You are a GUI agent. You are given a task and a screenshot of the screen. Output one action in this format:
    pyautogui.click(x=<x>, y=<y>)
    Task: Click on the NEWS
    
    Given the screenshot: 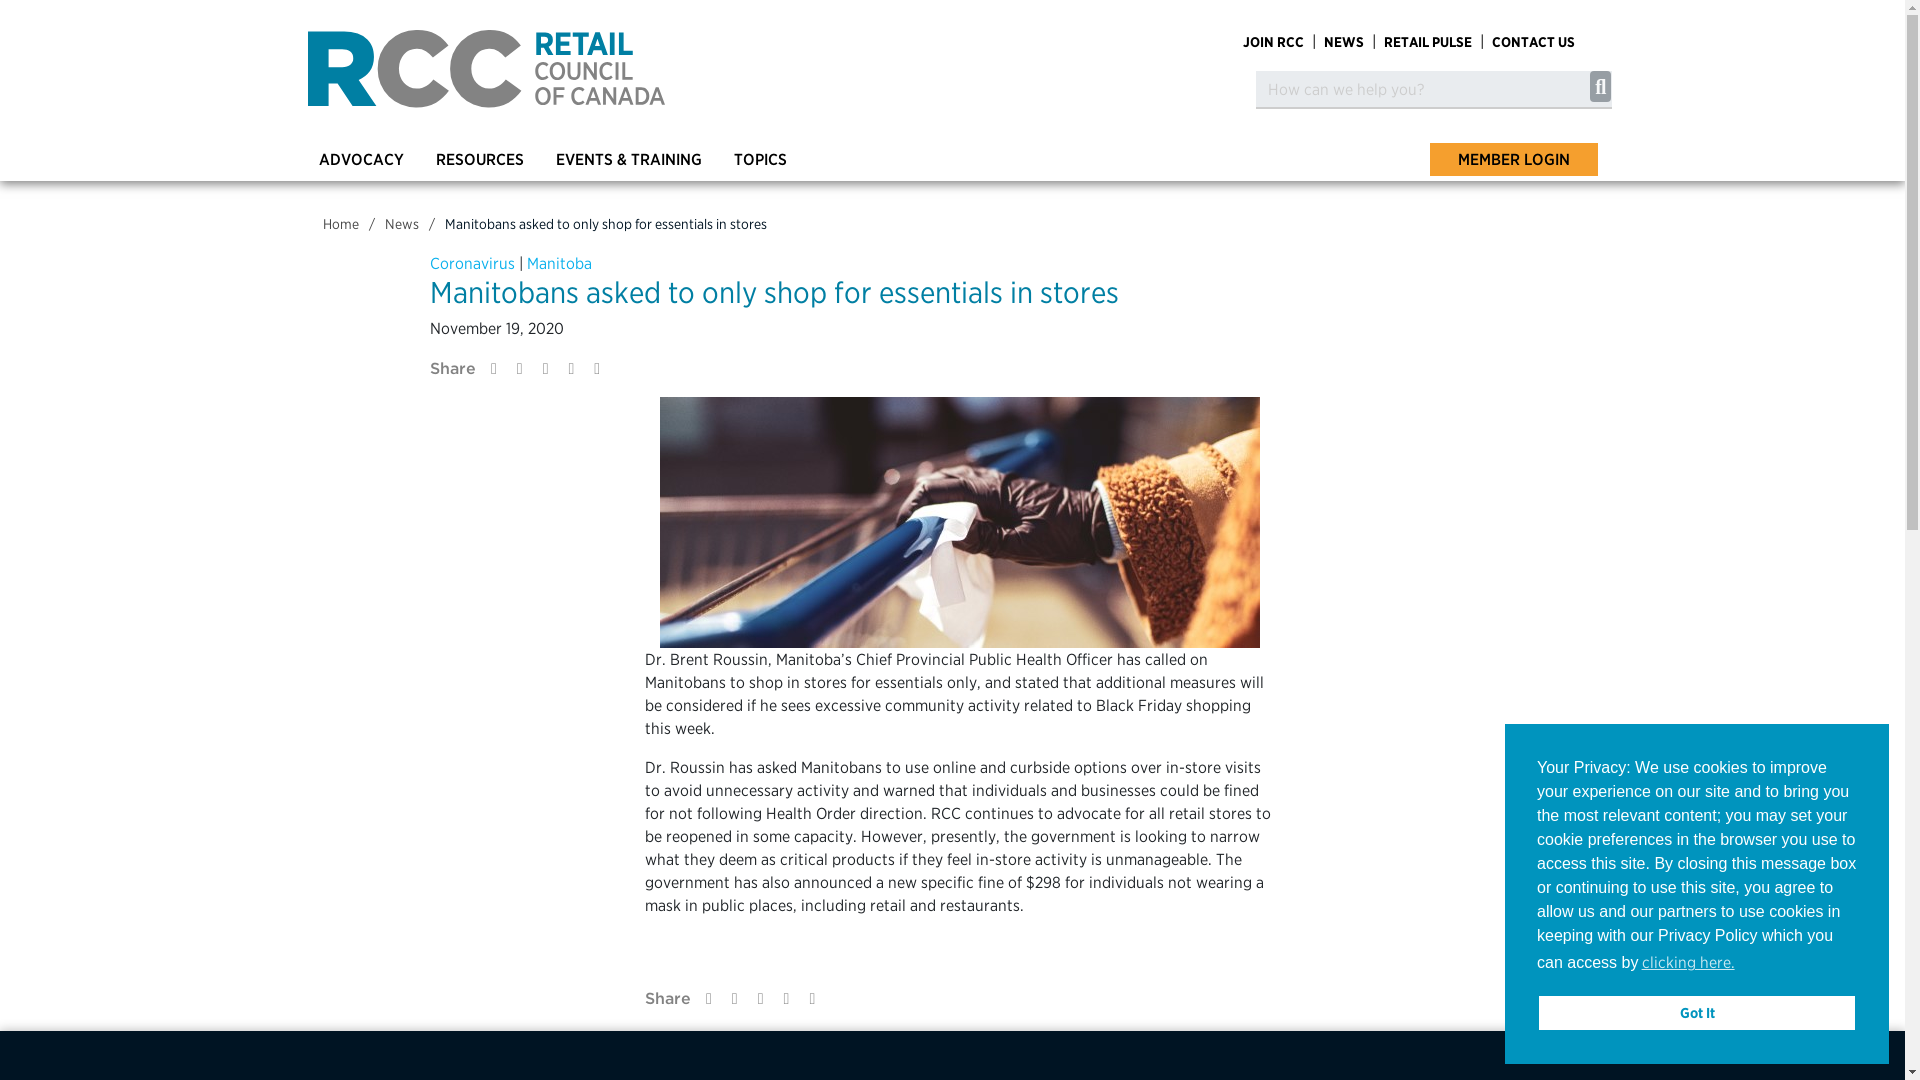 What is the action you would take?
    pyautogui.click(x=1344, y=42)
    